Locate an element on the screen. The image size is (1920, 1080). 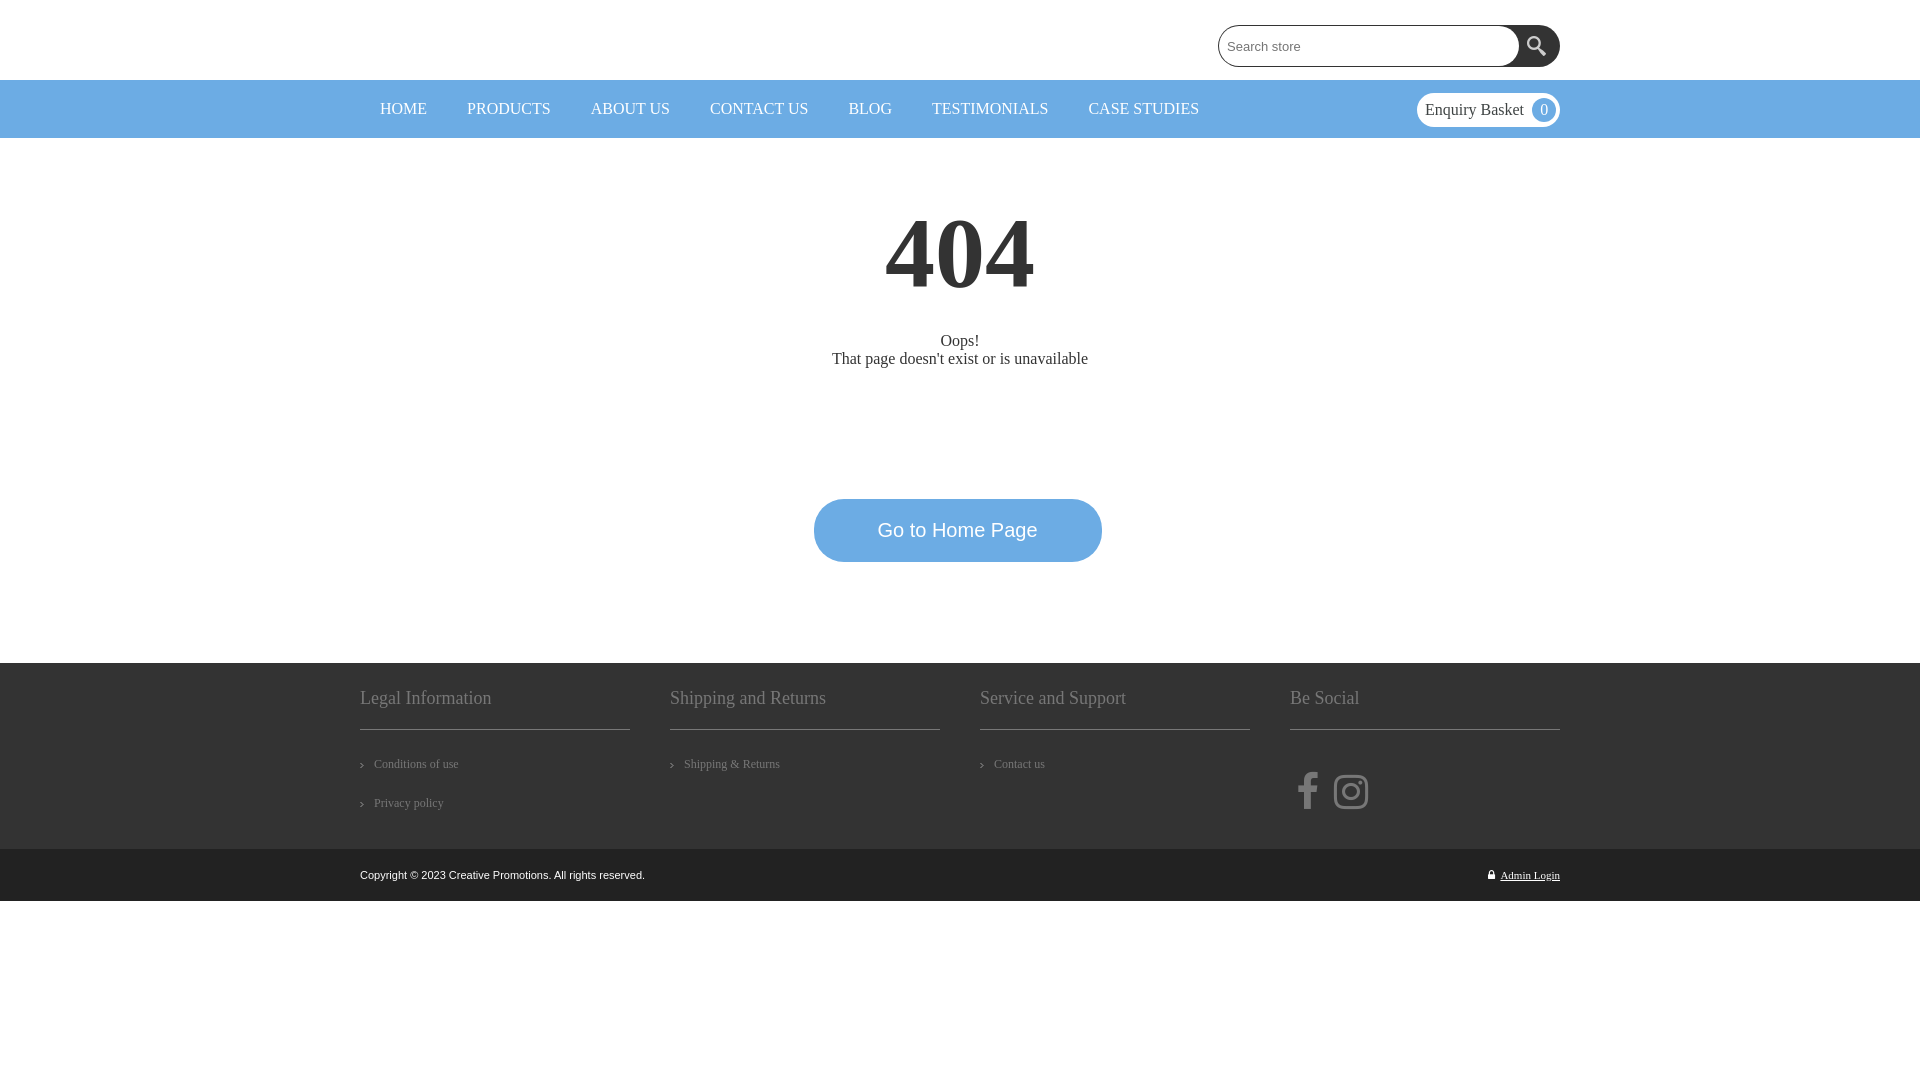
Go to Home Page is located at coordinates (958, 530).